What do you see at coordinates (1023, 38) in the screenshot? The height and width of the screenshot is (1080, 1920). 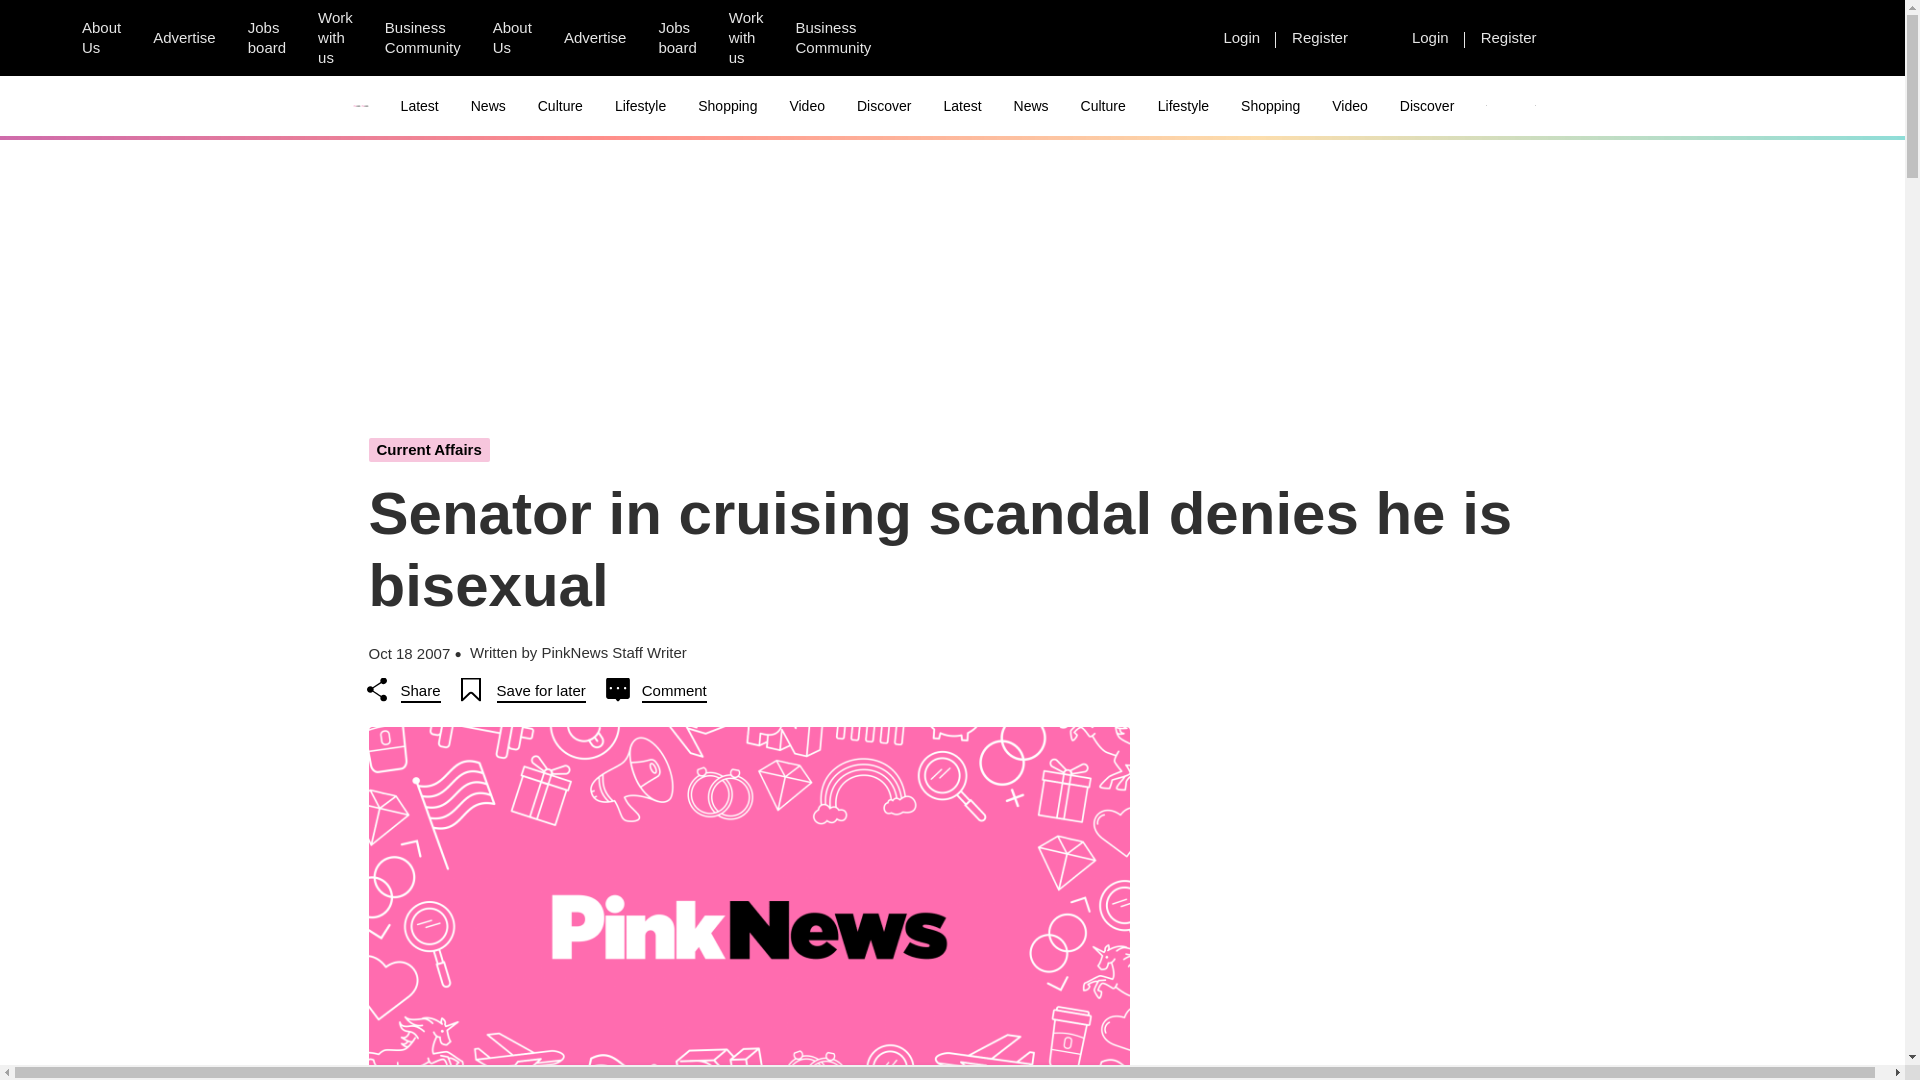 I see `Follow PinkNews on LinkedIn` at bounding box center [1023, 38].